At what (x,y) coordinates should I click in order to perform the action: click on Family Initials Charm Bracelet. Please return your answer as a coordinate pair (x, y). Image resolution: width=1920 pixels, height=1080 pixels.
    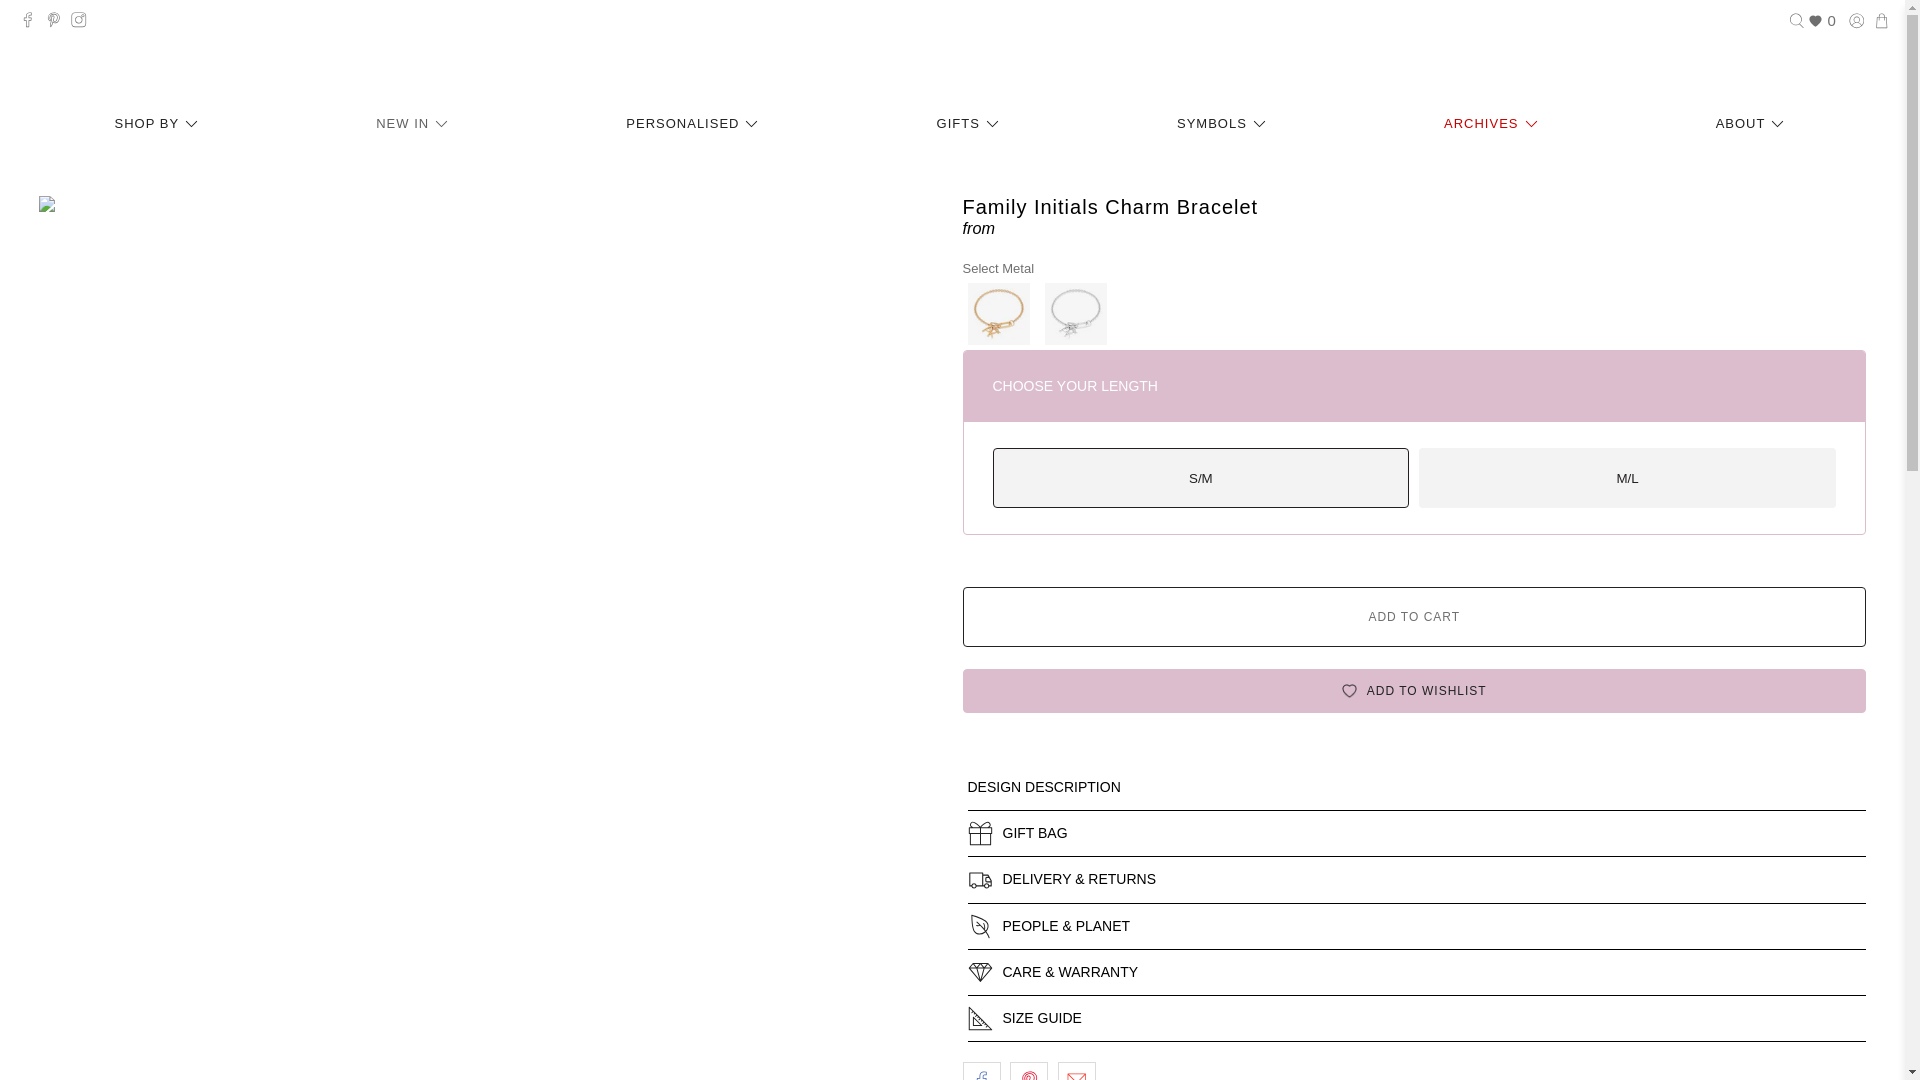
    Looking at the image, I should click on (998, 313).